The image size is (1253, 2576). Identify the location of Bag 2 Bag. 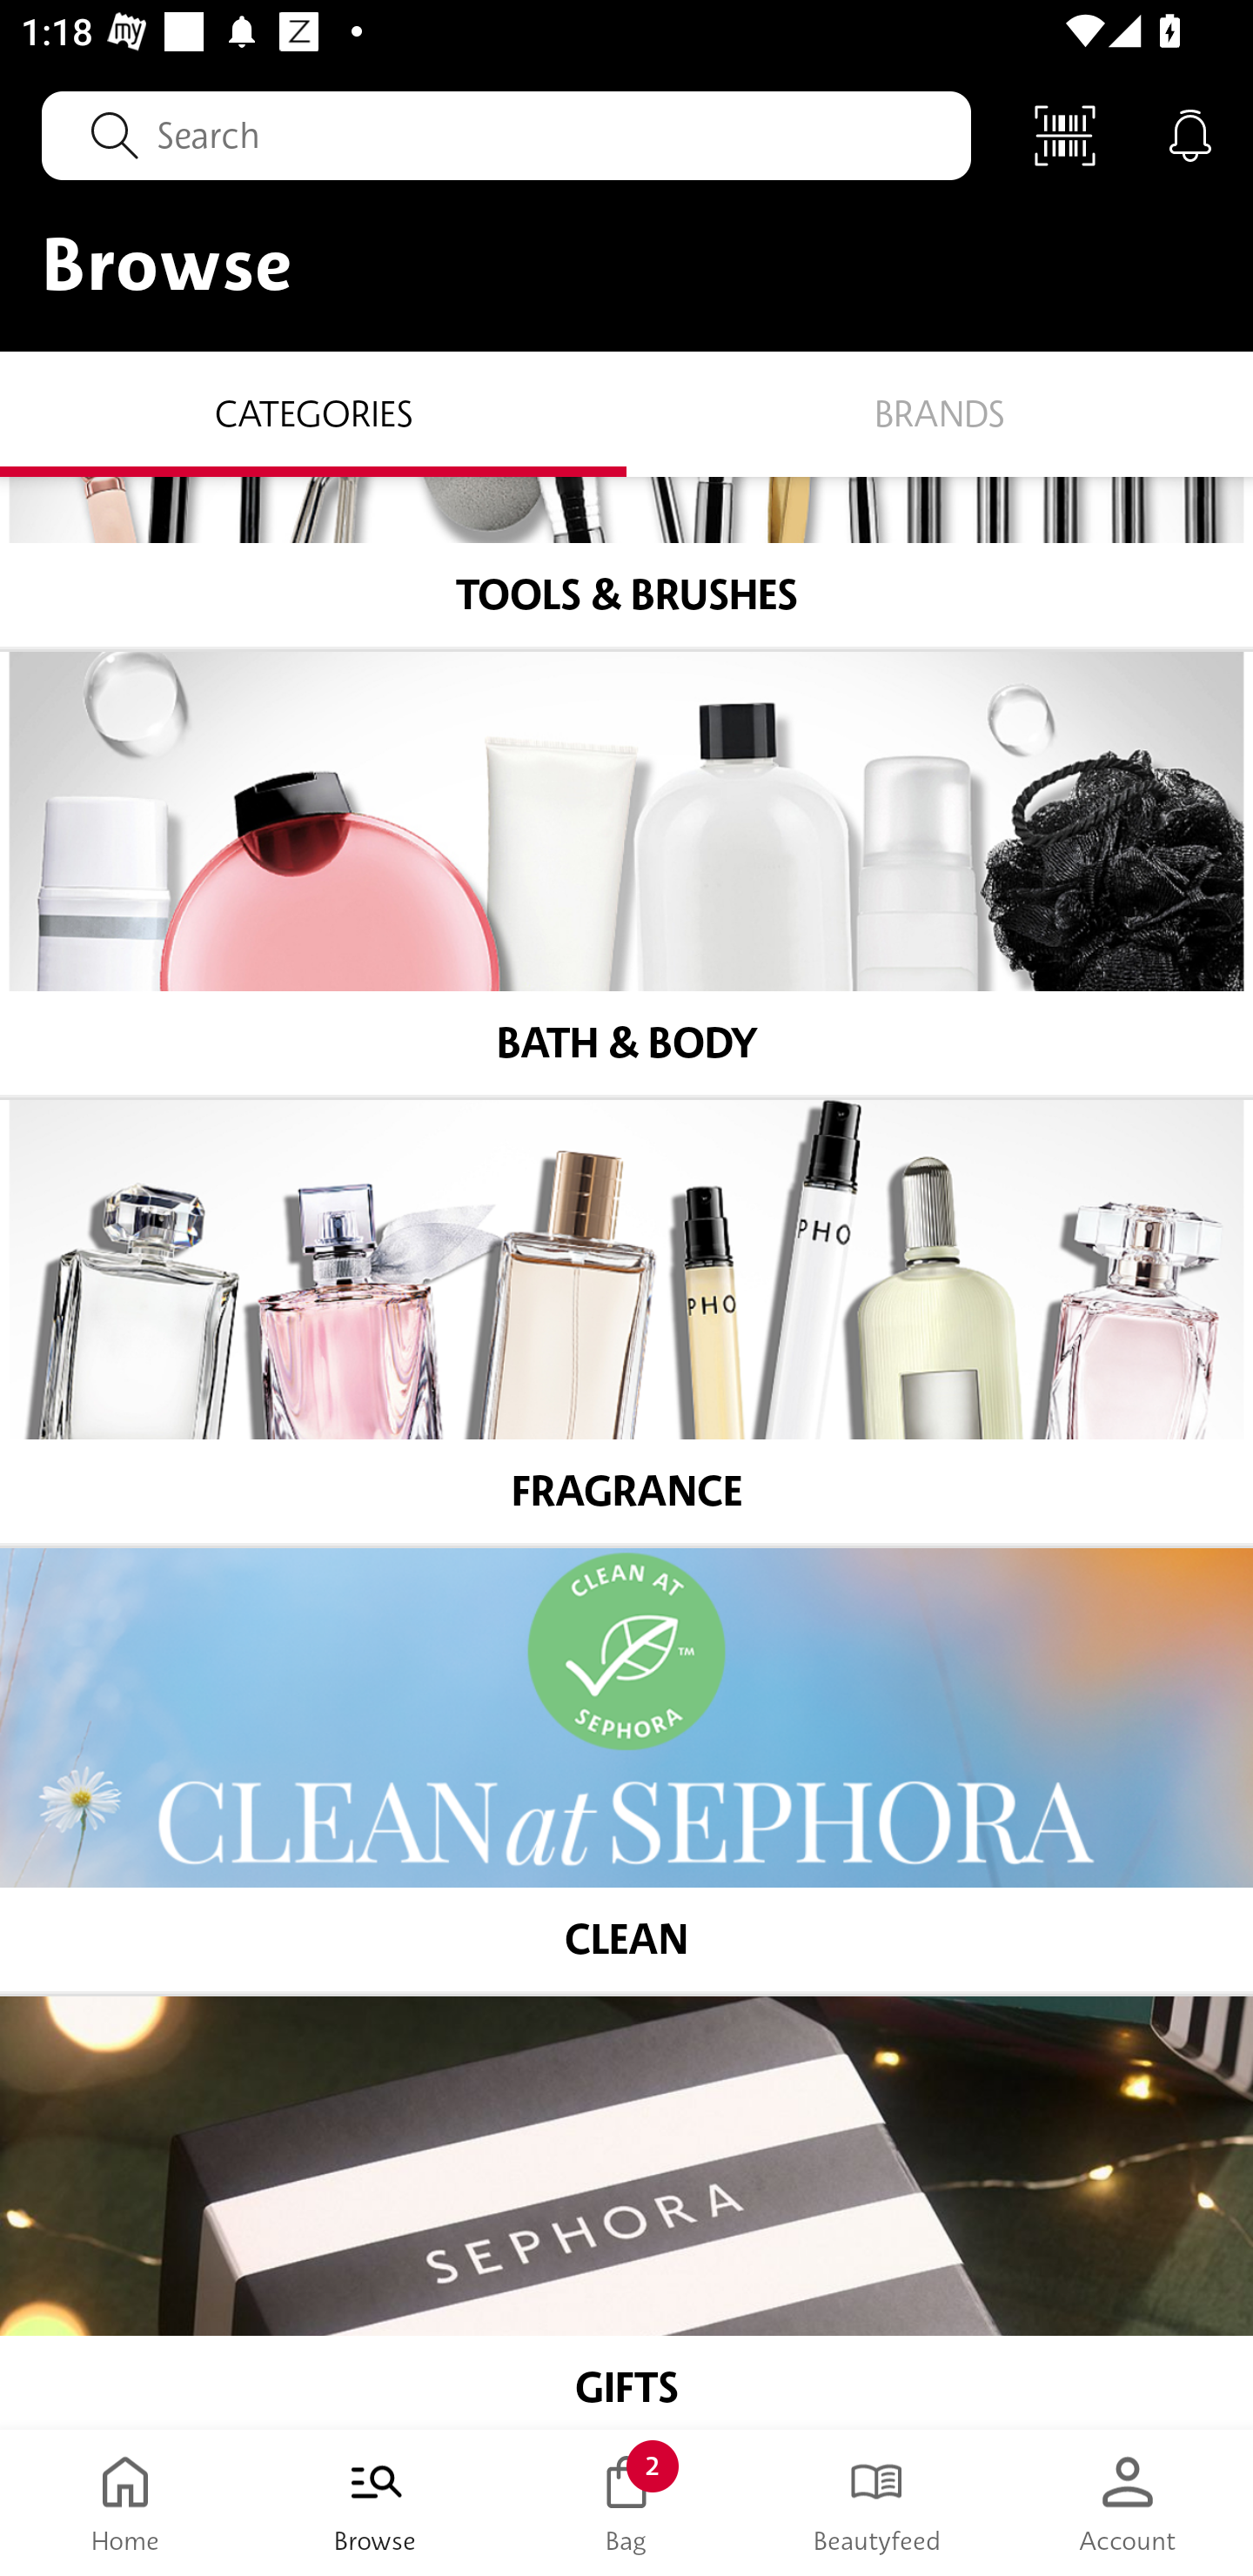
(626, 2503).